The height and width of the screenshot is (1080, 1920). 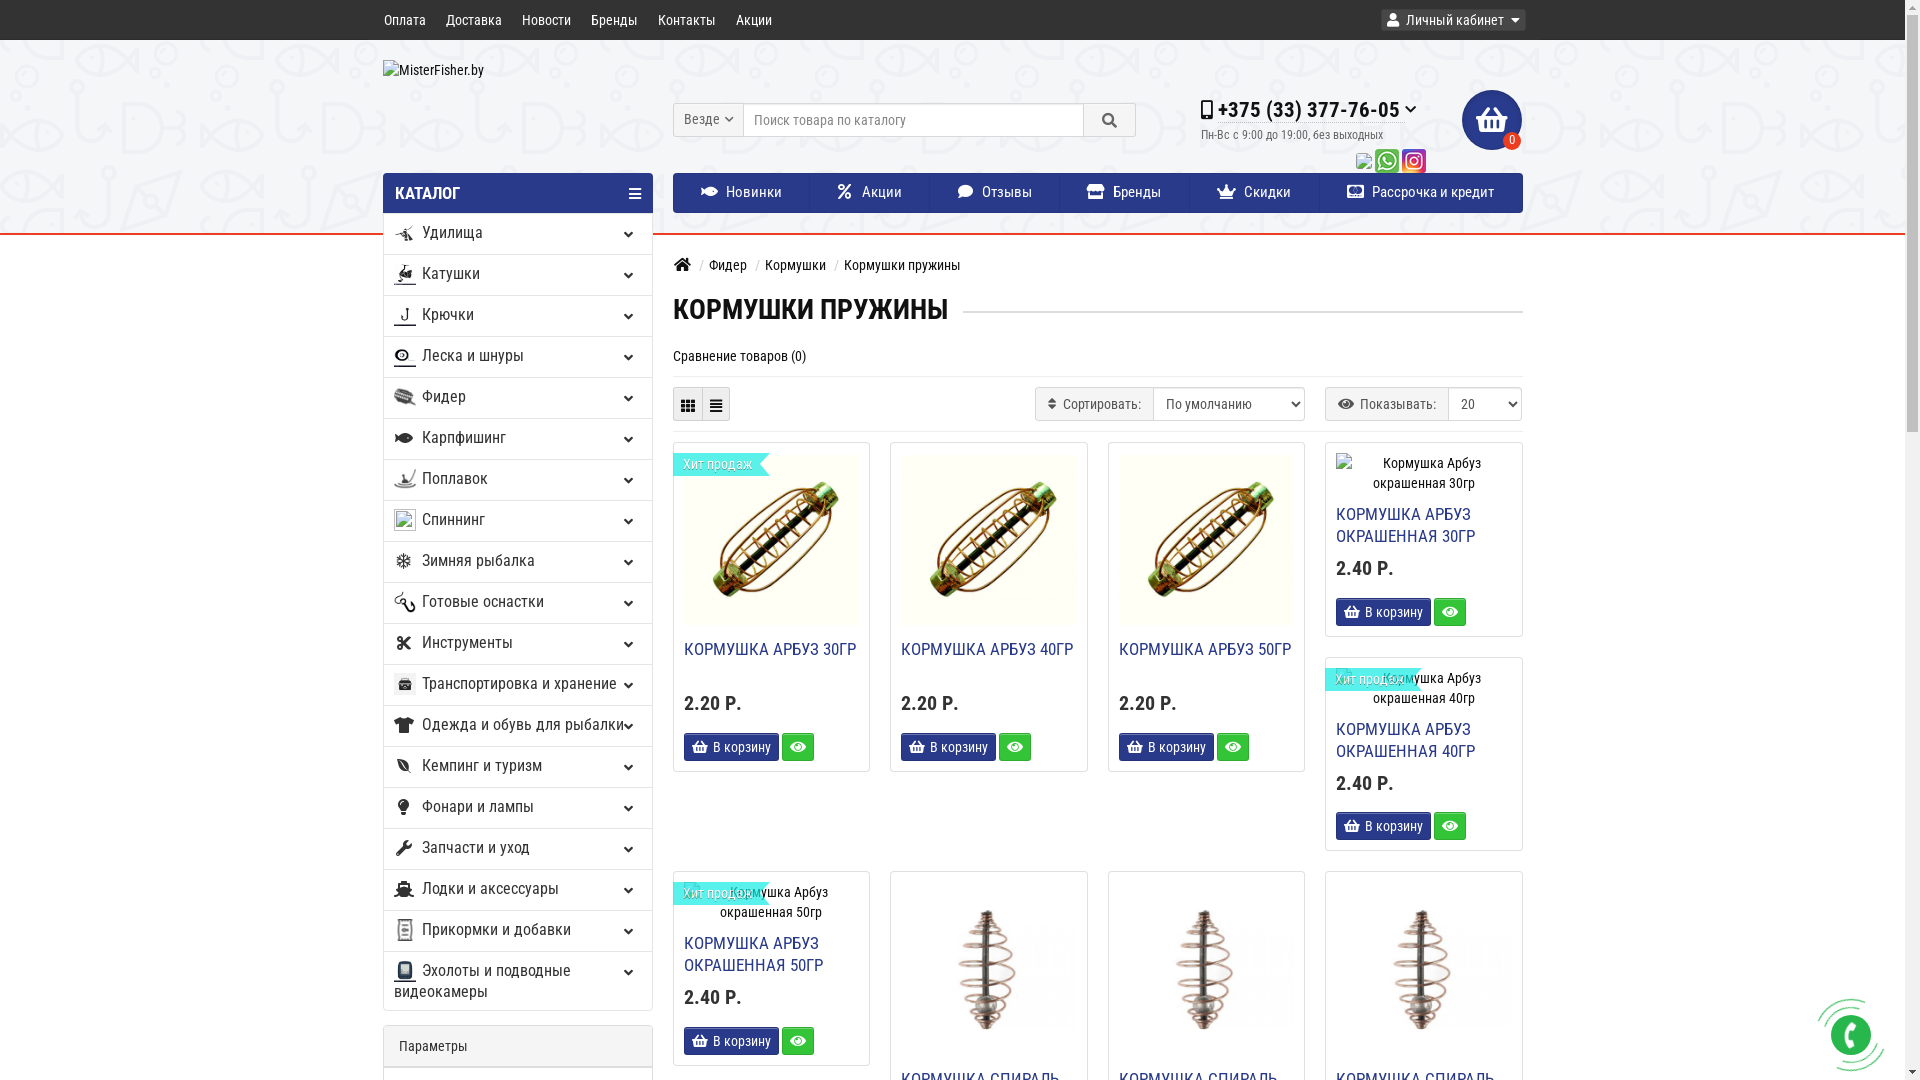 I want to click on MisterFisher.by, so click(x=517, y=70).